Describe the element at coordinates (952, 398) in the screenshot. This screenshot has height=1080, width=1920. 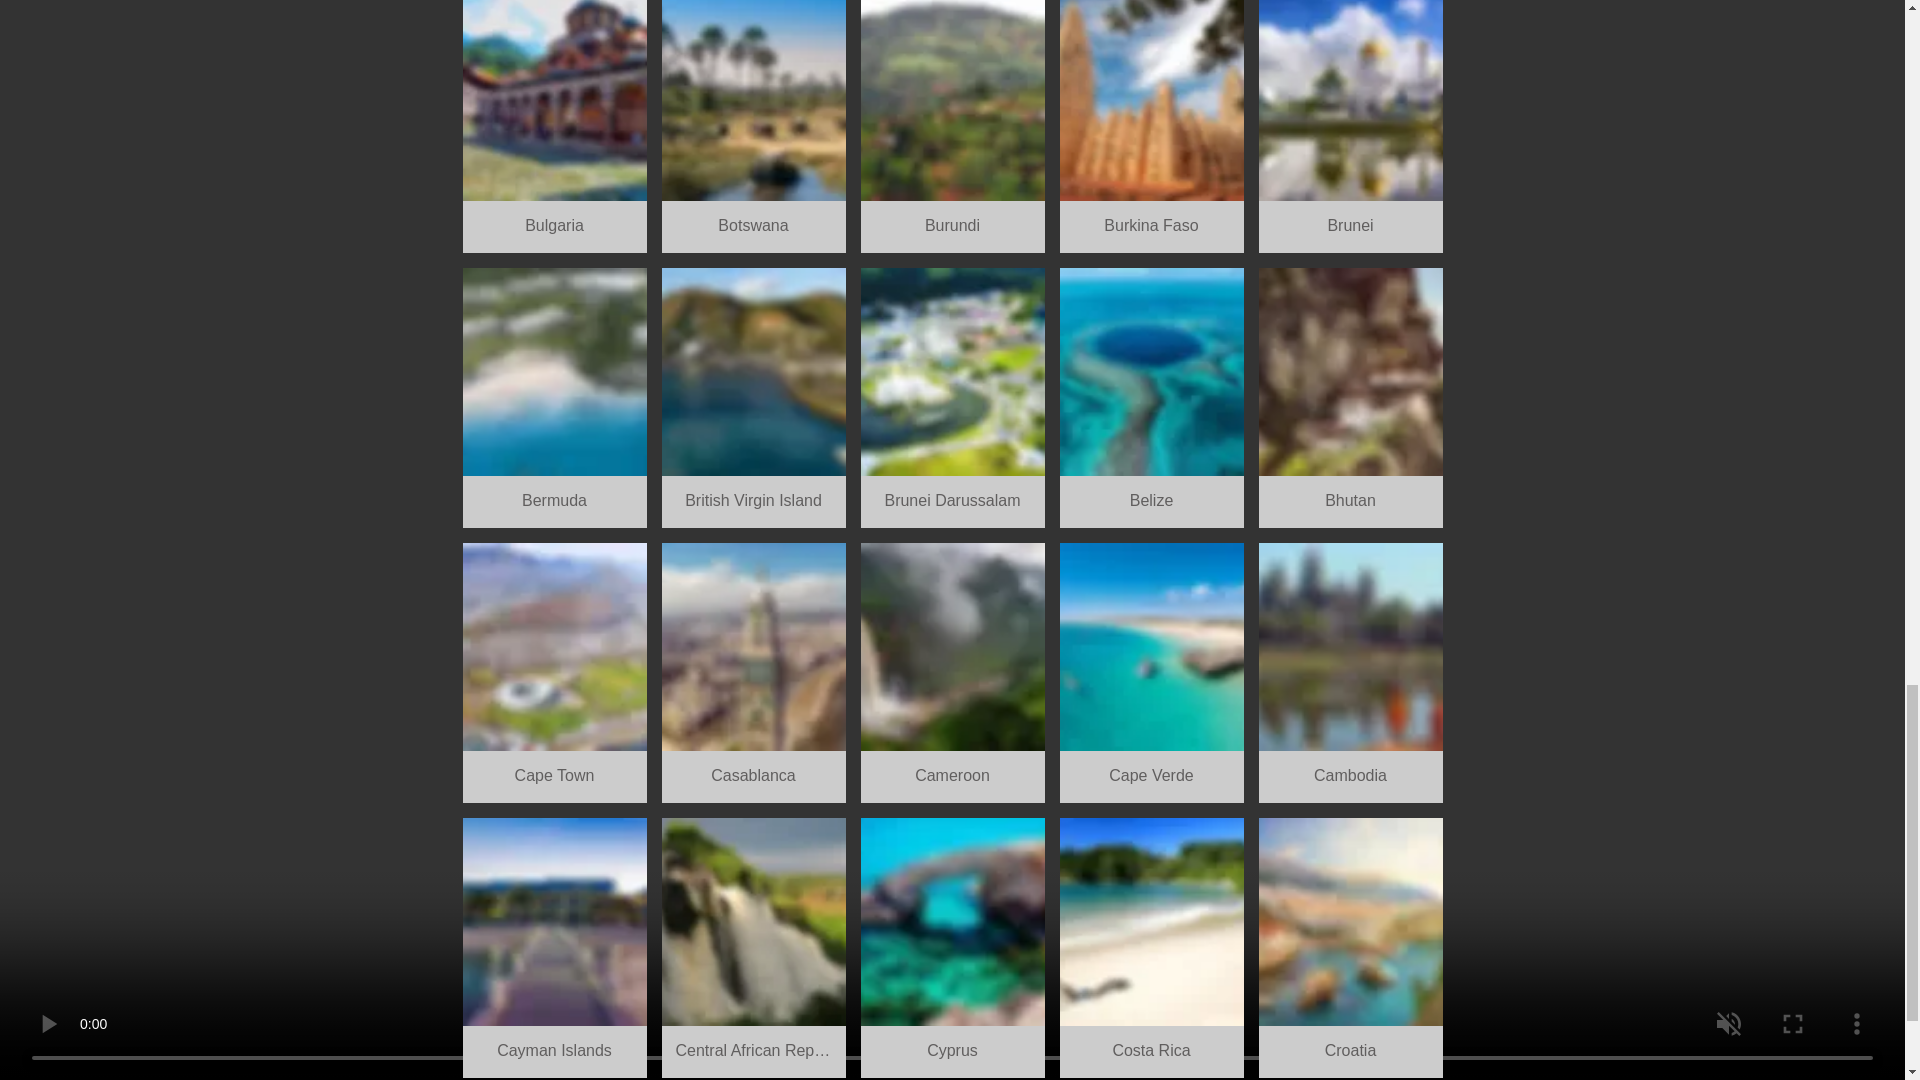
I see `Brunei Darussalam` at that location.